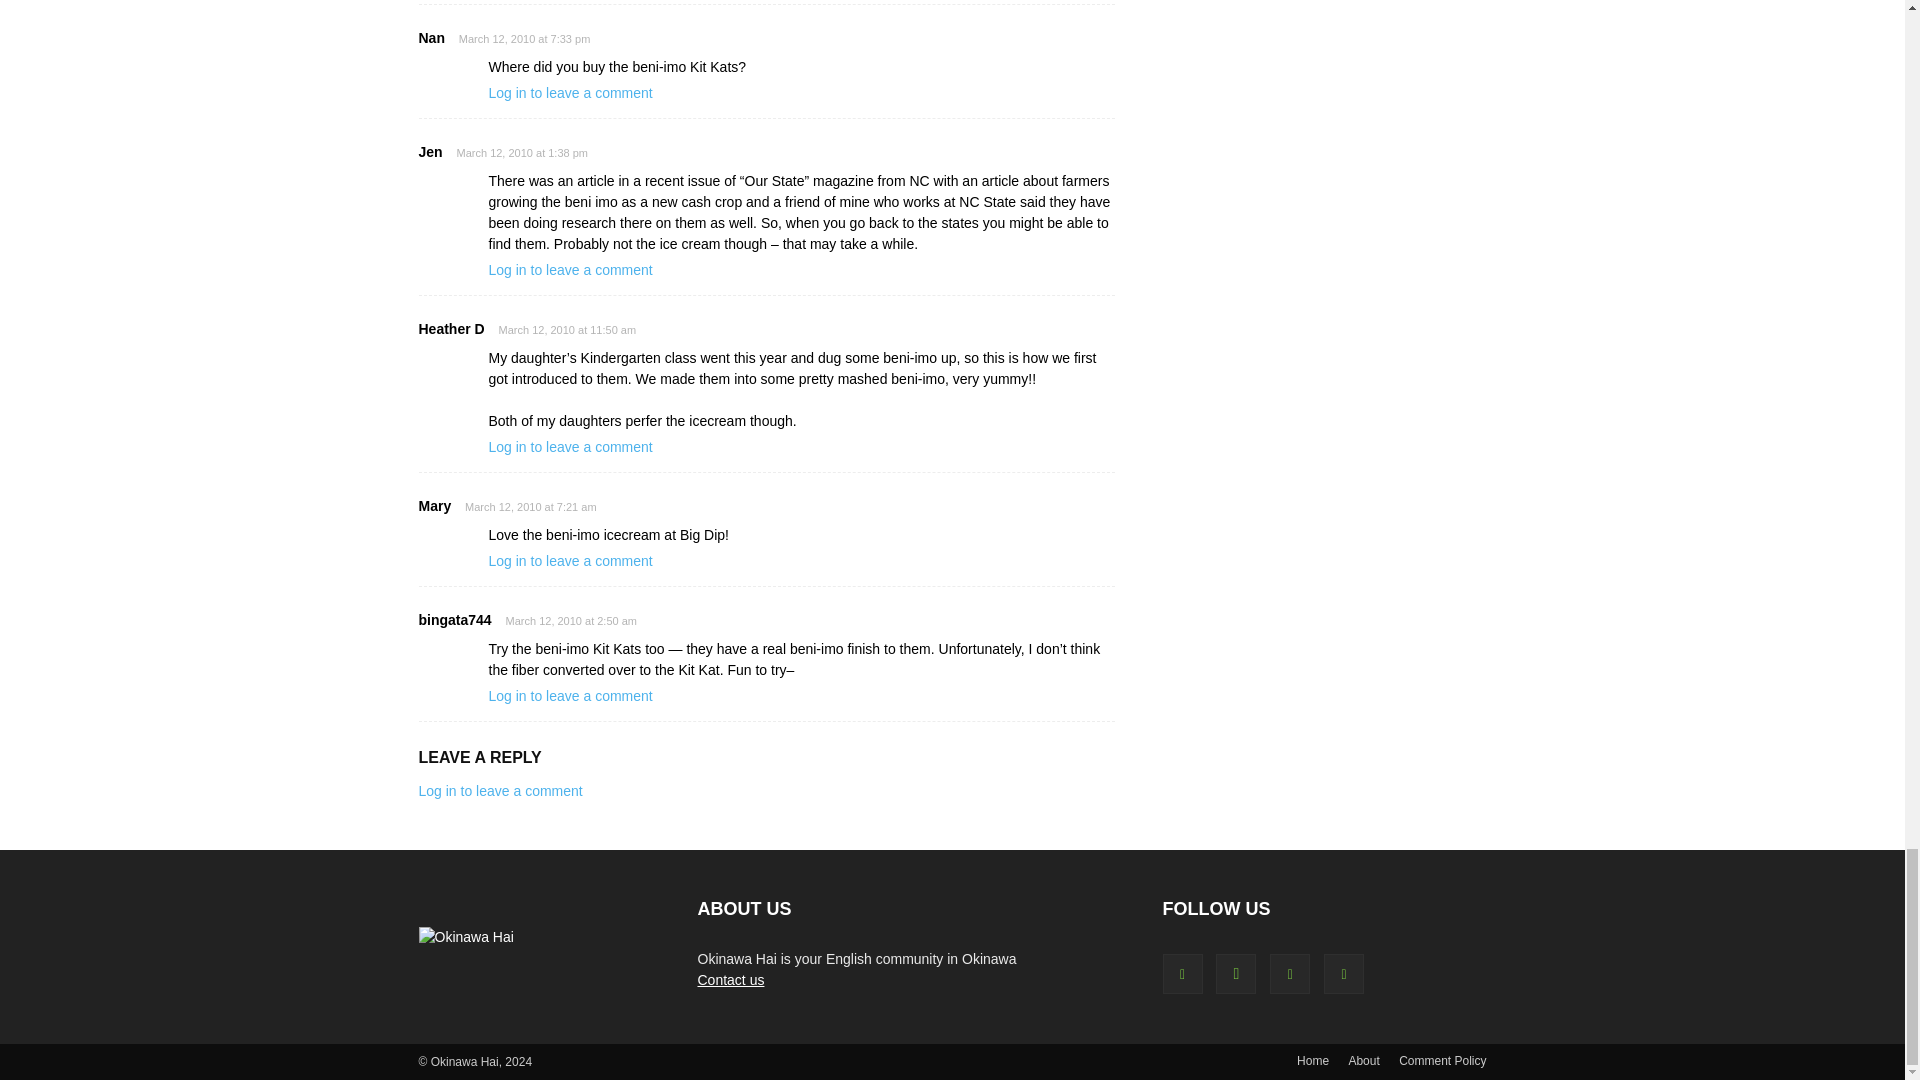  Describe the element at coordinates (1235, 973) in the screenshot. I see `Instagram` at that location.